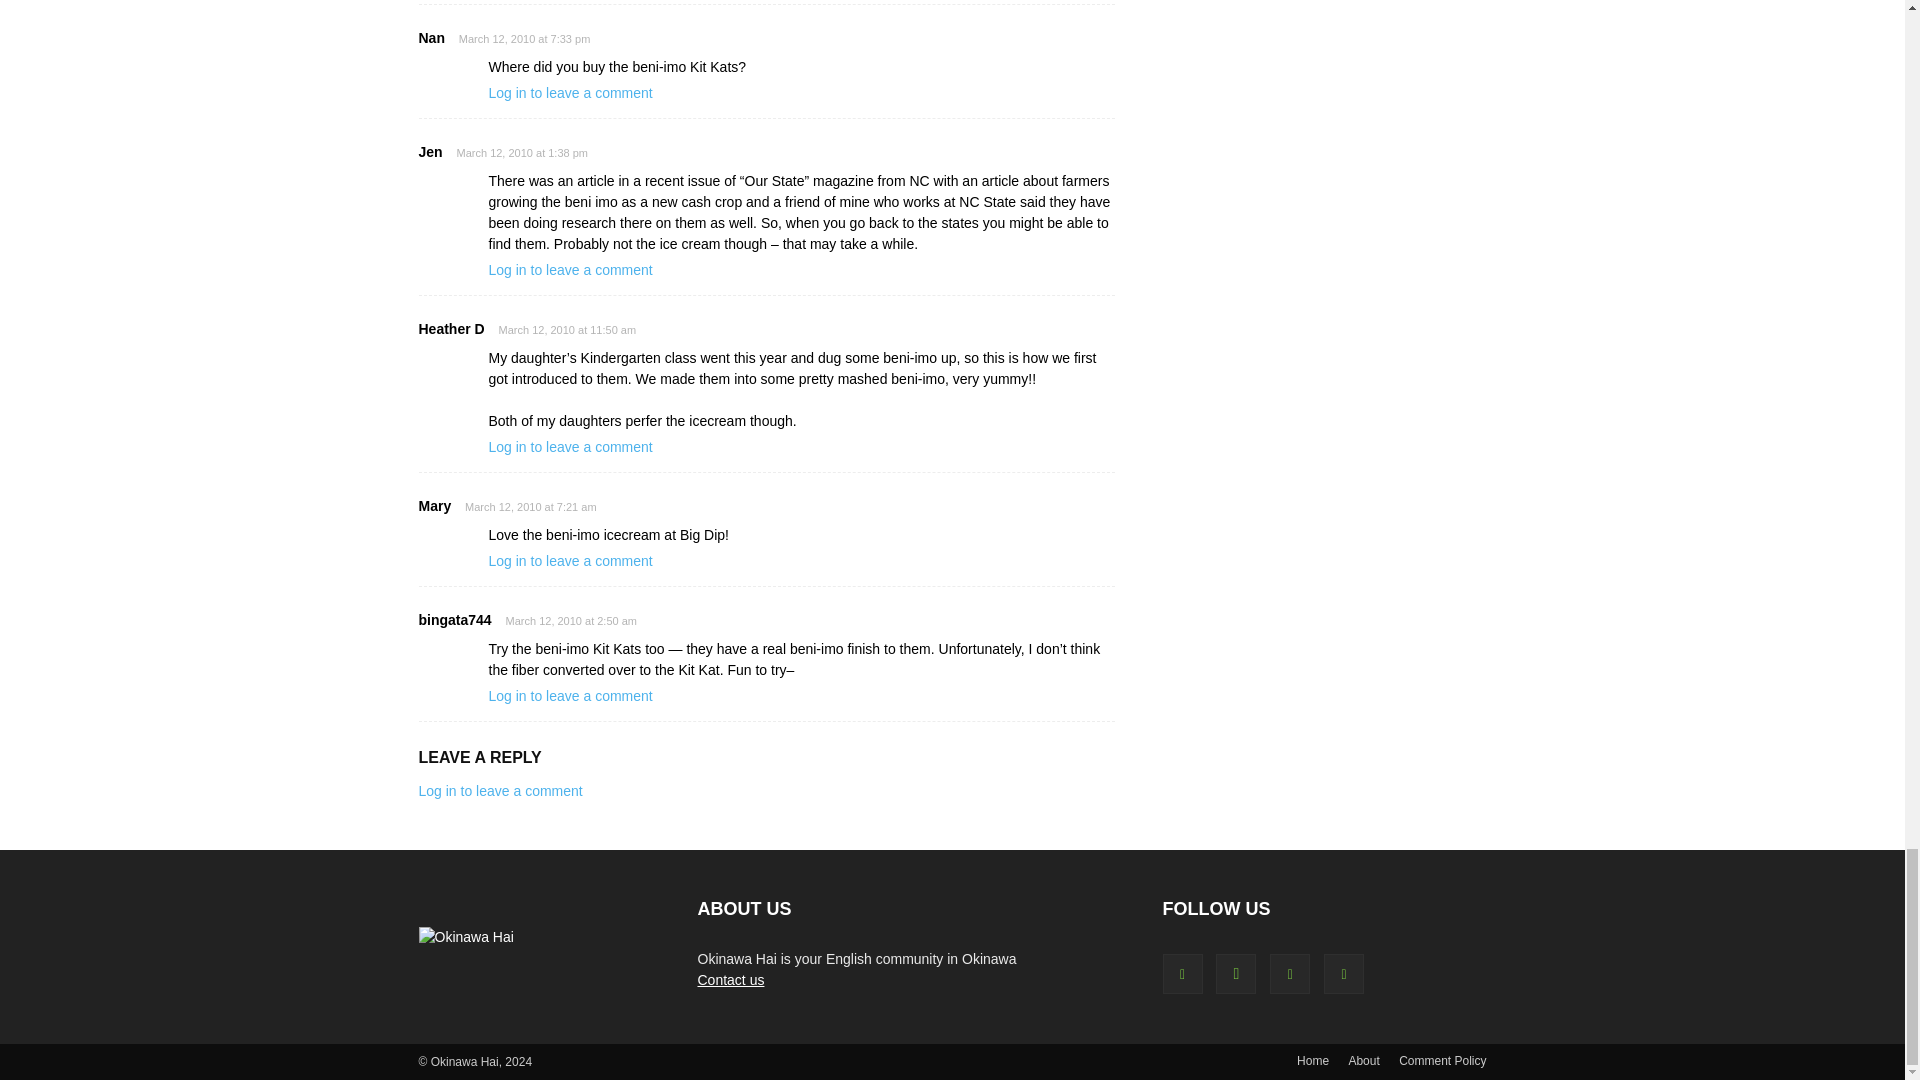  Describe the element at coordinates (1235, 973) in the screenshot. I see `Instagram` at that location.